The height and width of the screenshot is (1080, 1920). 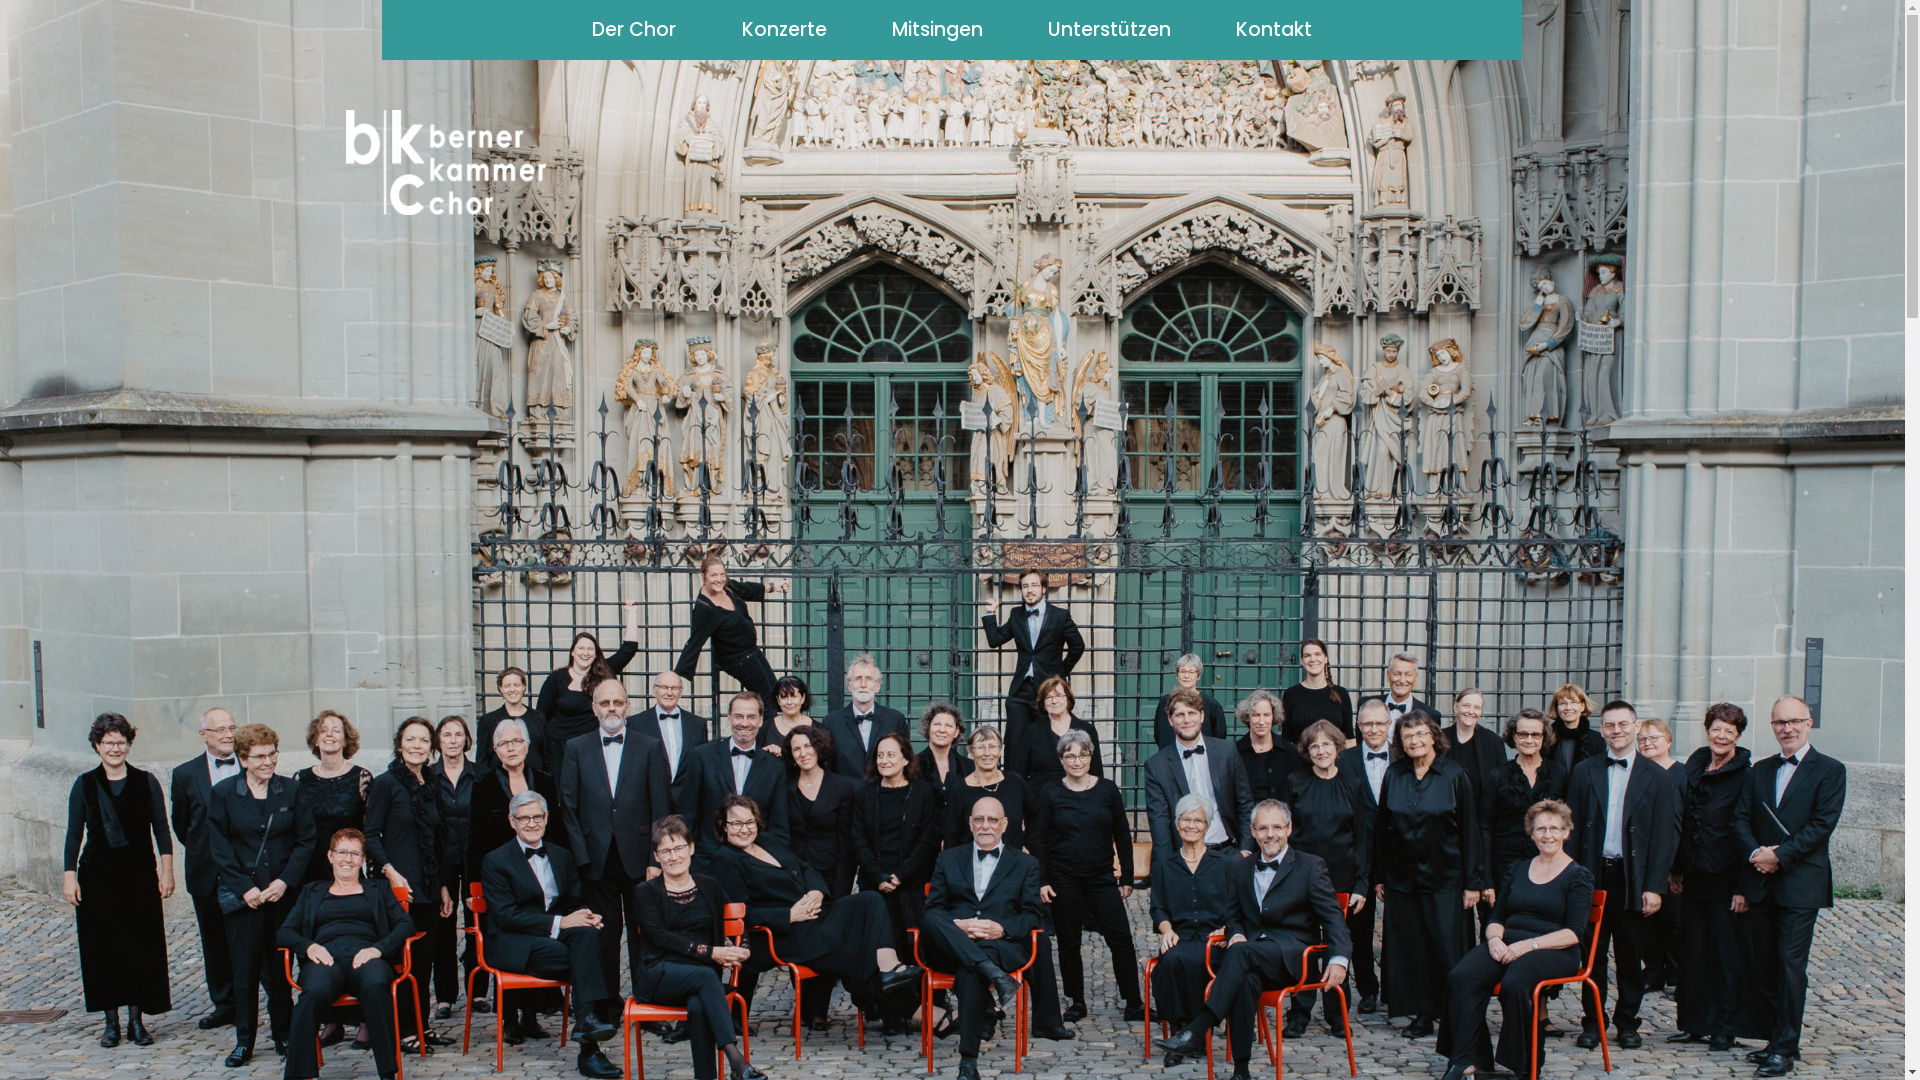 What do you see at coordinates (1274, 30) in the screenshot?
I see `Kontakt` at bounding box center [1274, 30].